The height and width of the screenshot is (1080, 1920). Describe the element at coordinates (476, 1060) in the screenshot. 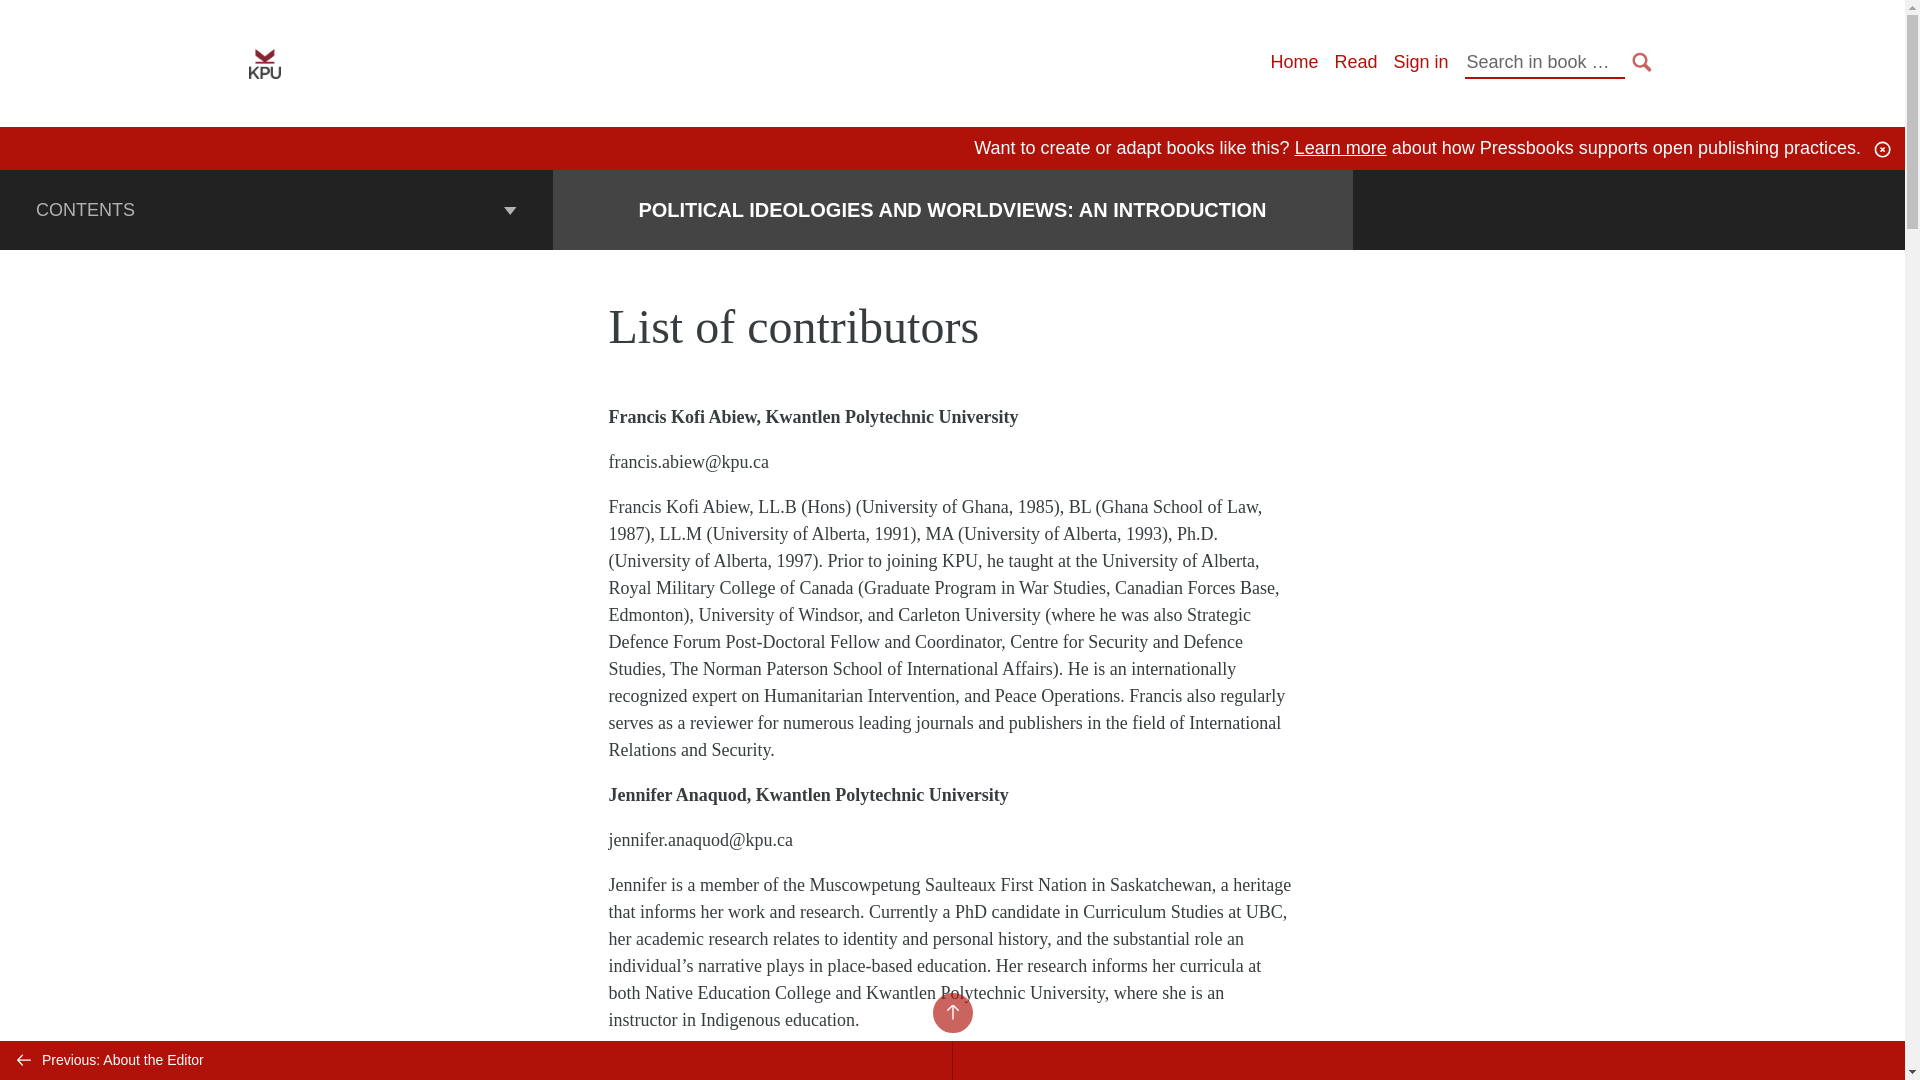

I see `Previous: About the Editor` at that location.